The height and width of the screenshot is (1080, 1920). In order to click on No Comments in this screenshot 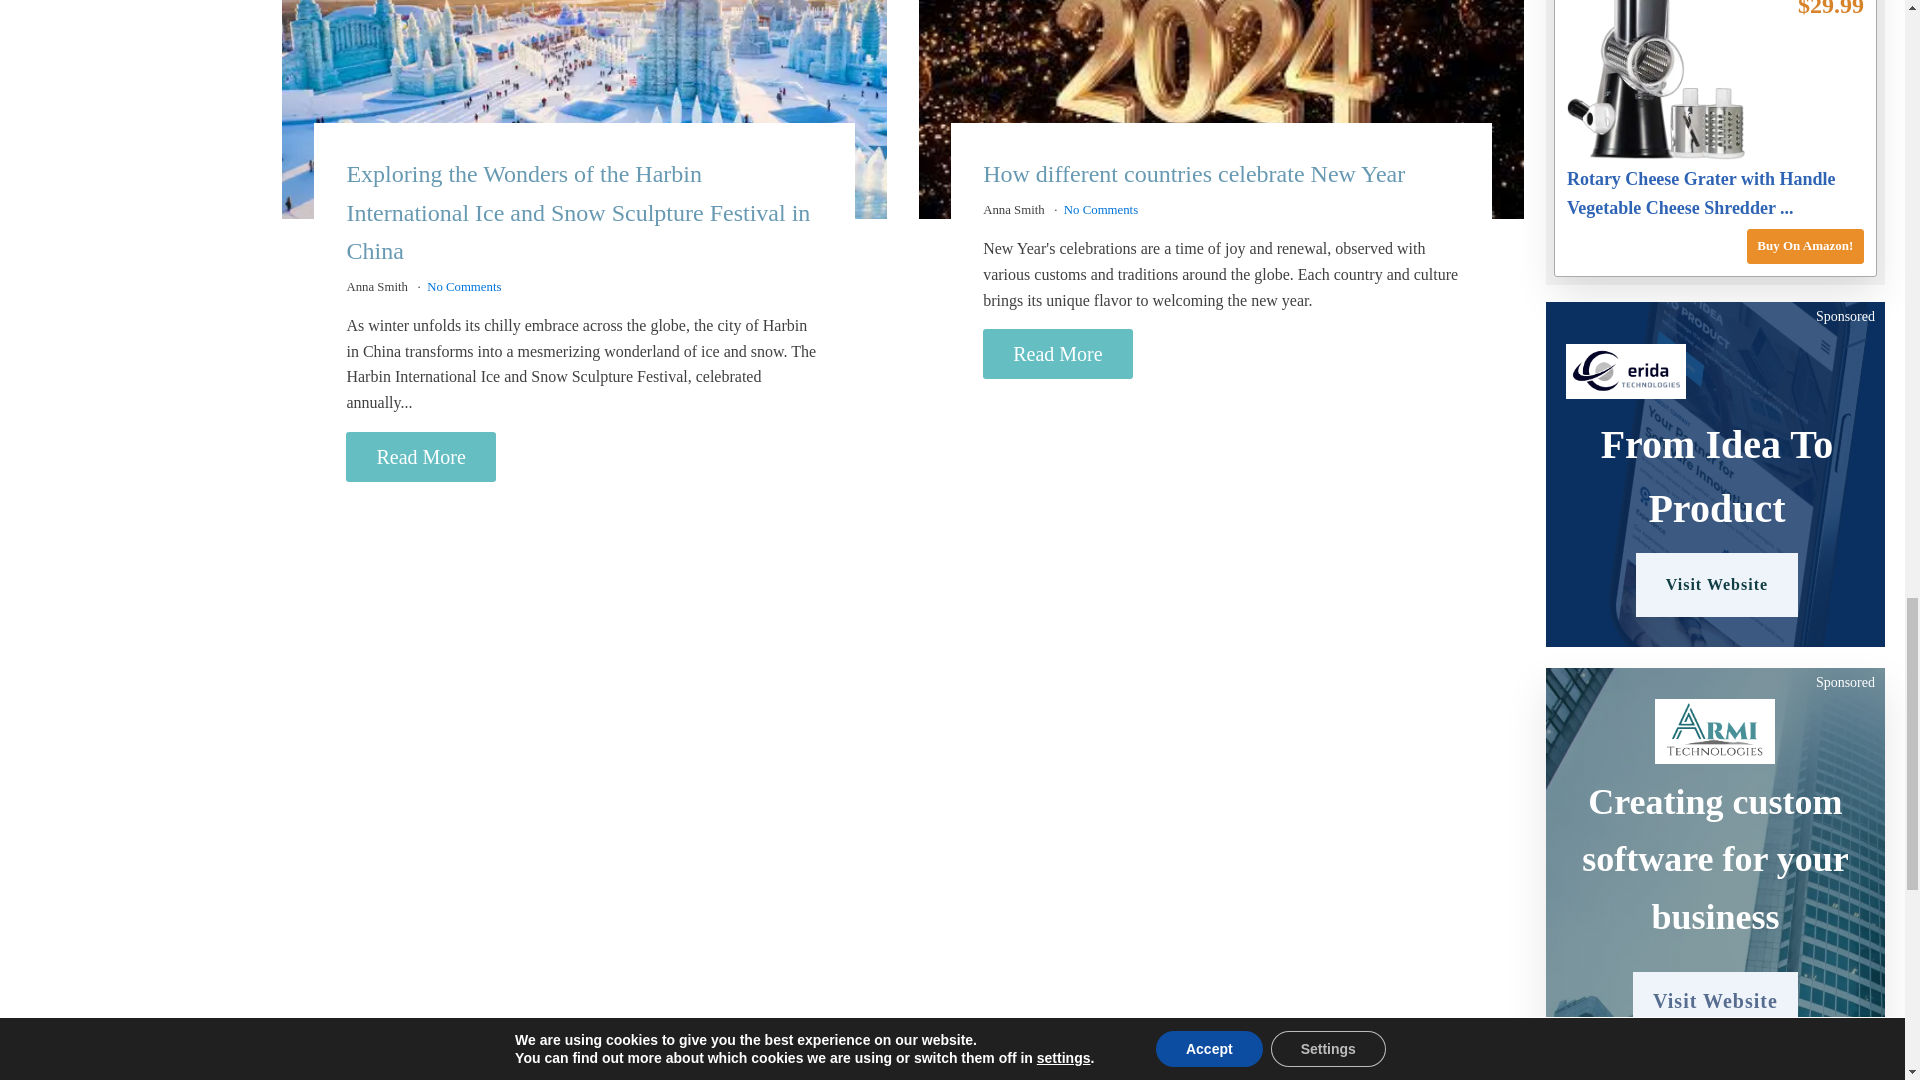, I will do `click(1100, 210)`.